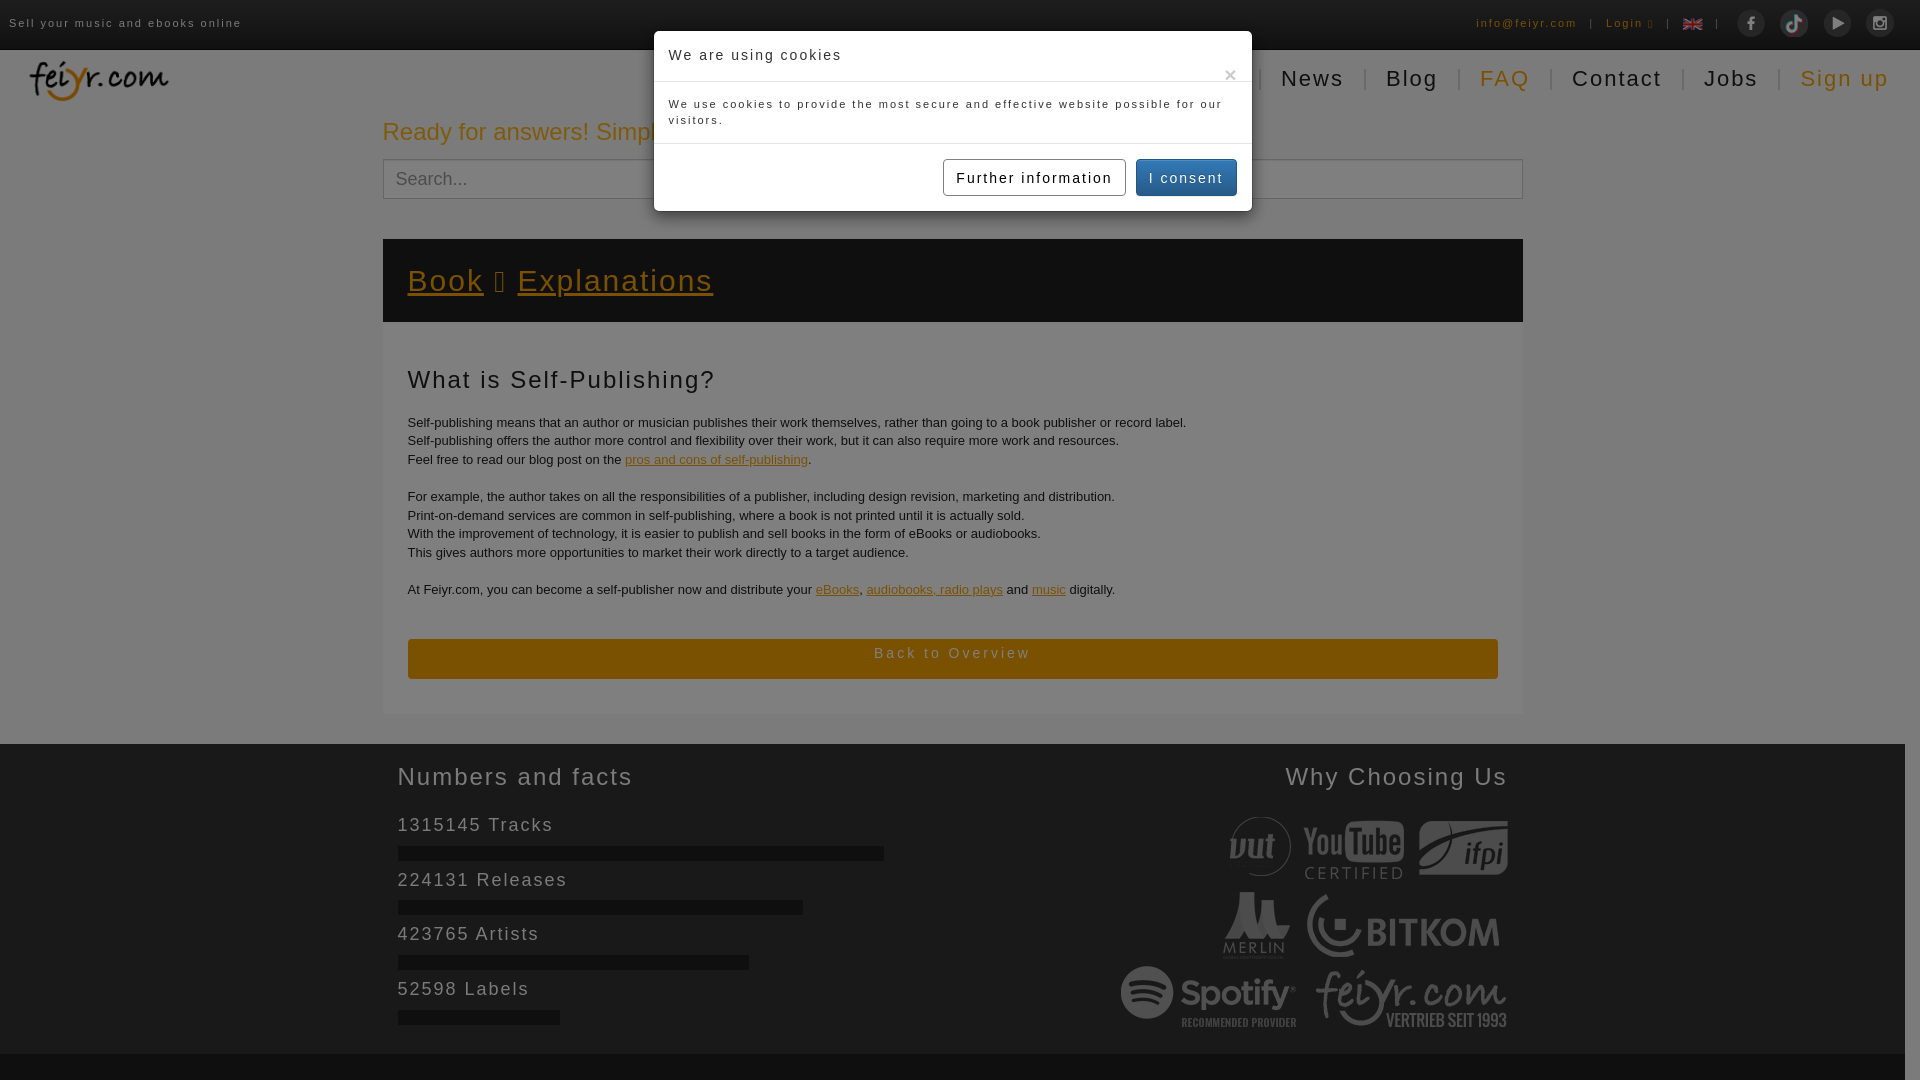 The height and width of the screenshot is (1080, 1920). Describe the element at coordinates (934, 590) in the screenshot. I see `audiobooks, radio plays` at that location.